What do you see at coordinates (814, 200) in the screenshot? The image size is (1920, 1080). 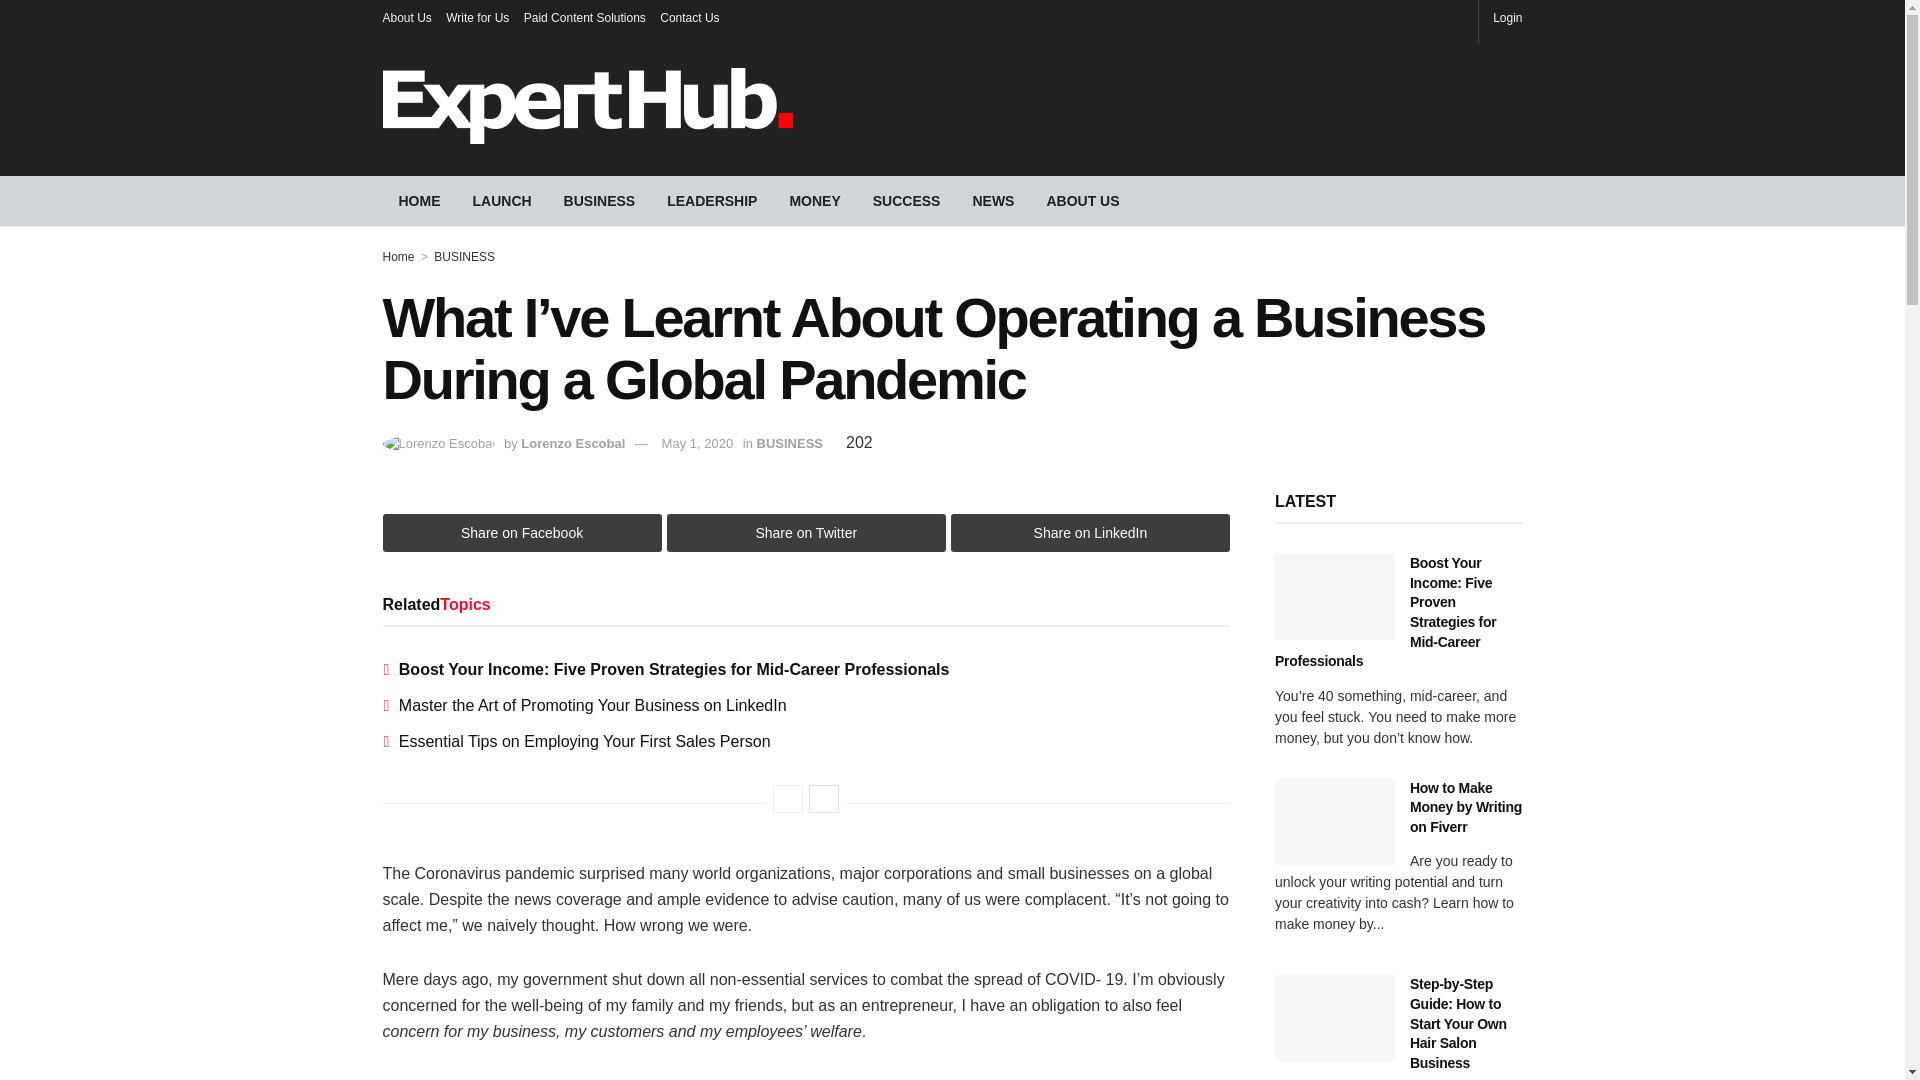 I see `MONEY` at bounding box center [814, 200].